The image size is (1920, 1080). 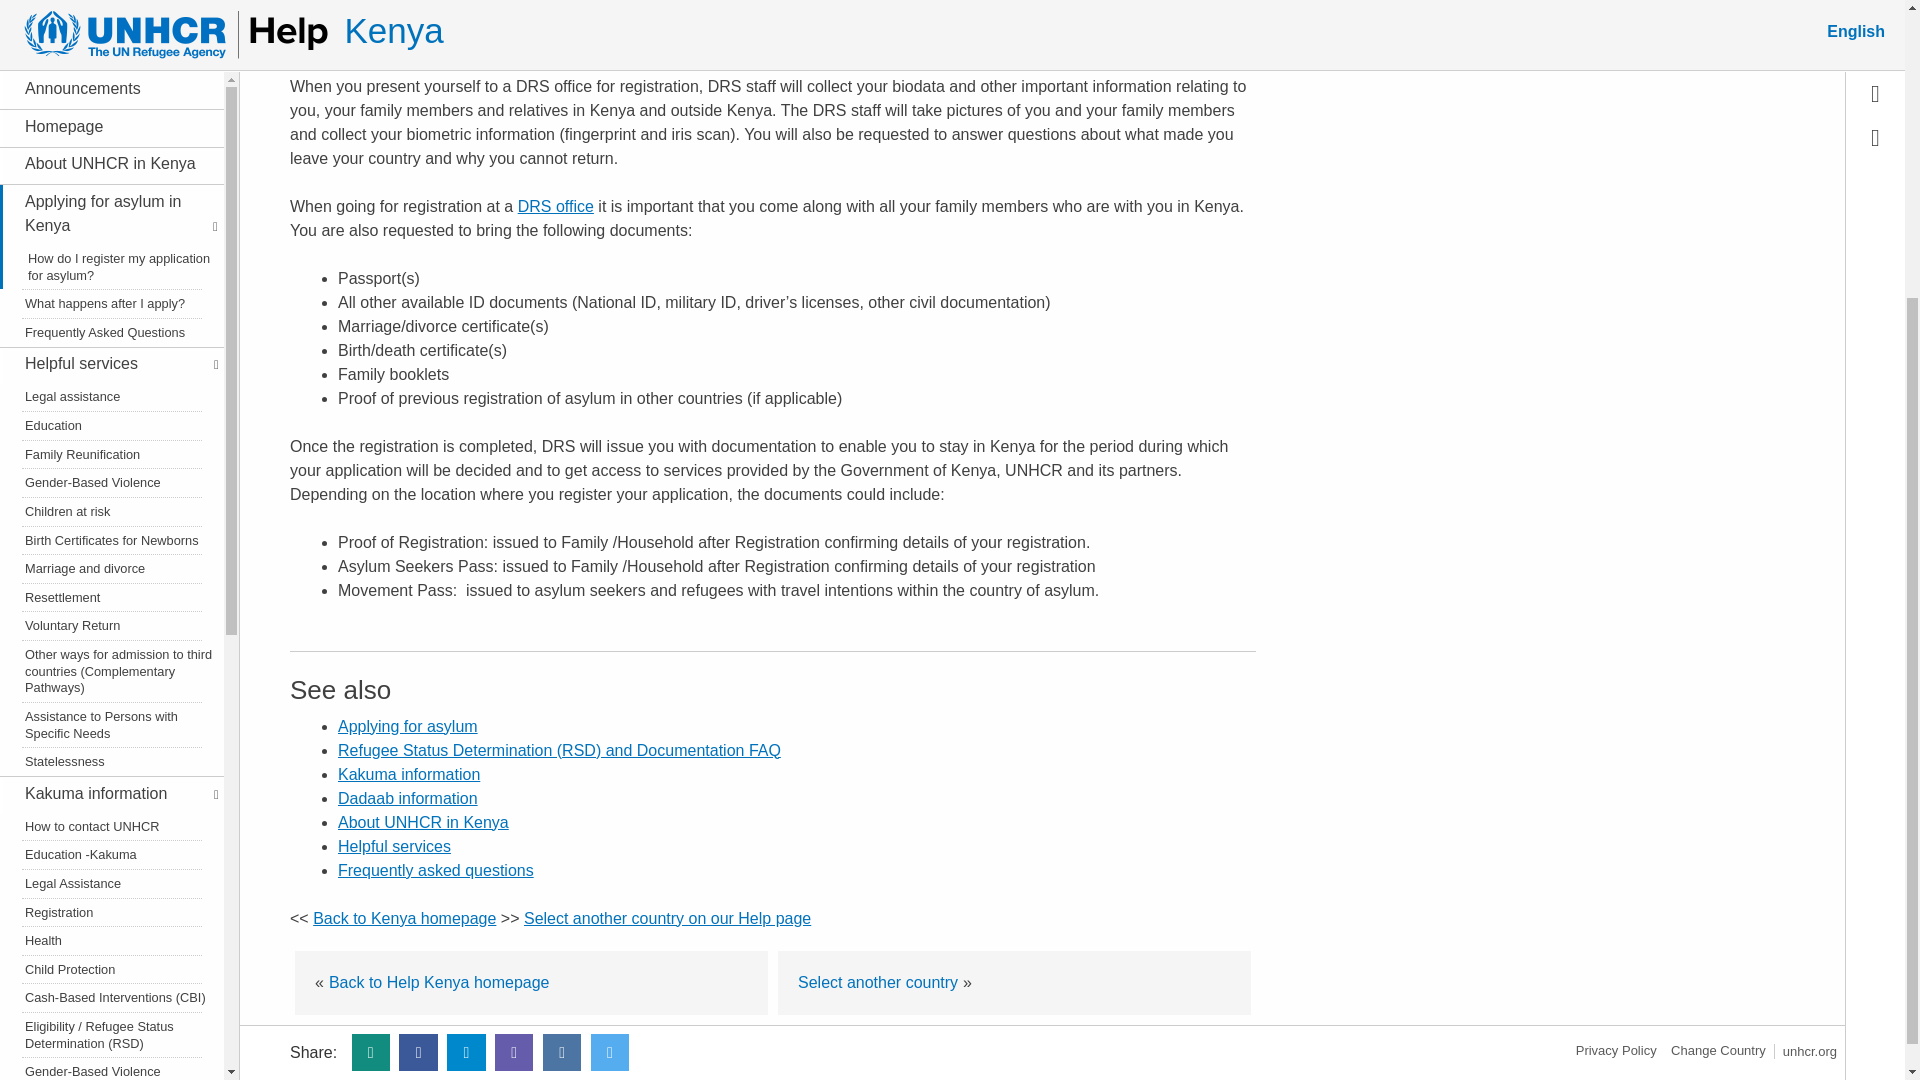 I want to click on Assistance to Persons with Specific Needs, so click(x=112, y=314).